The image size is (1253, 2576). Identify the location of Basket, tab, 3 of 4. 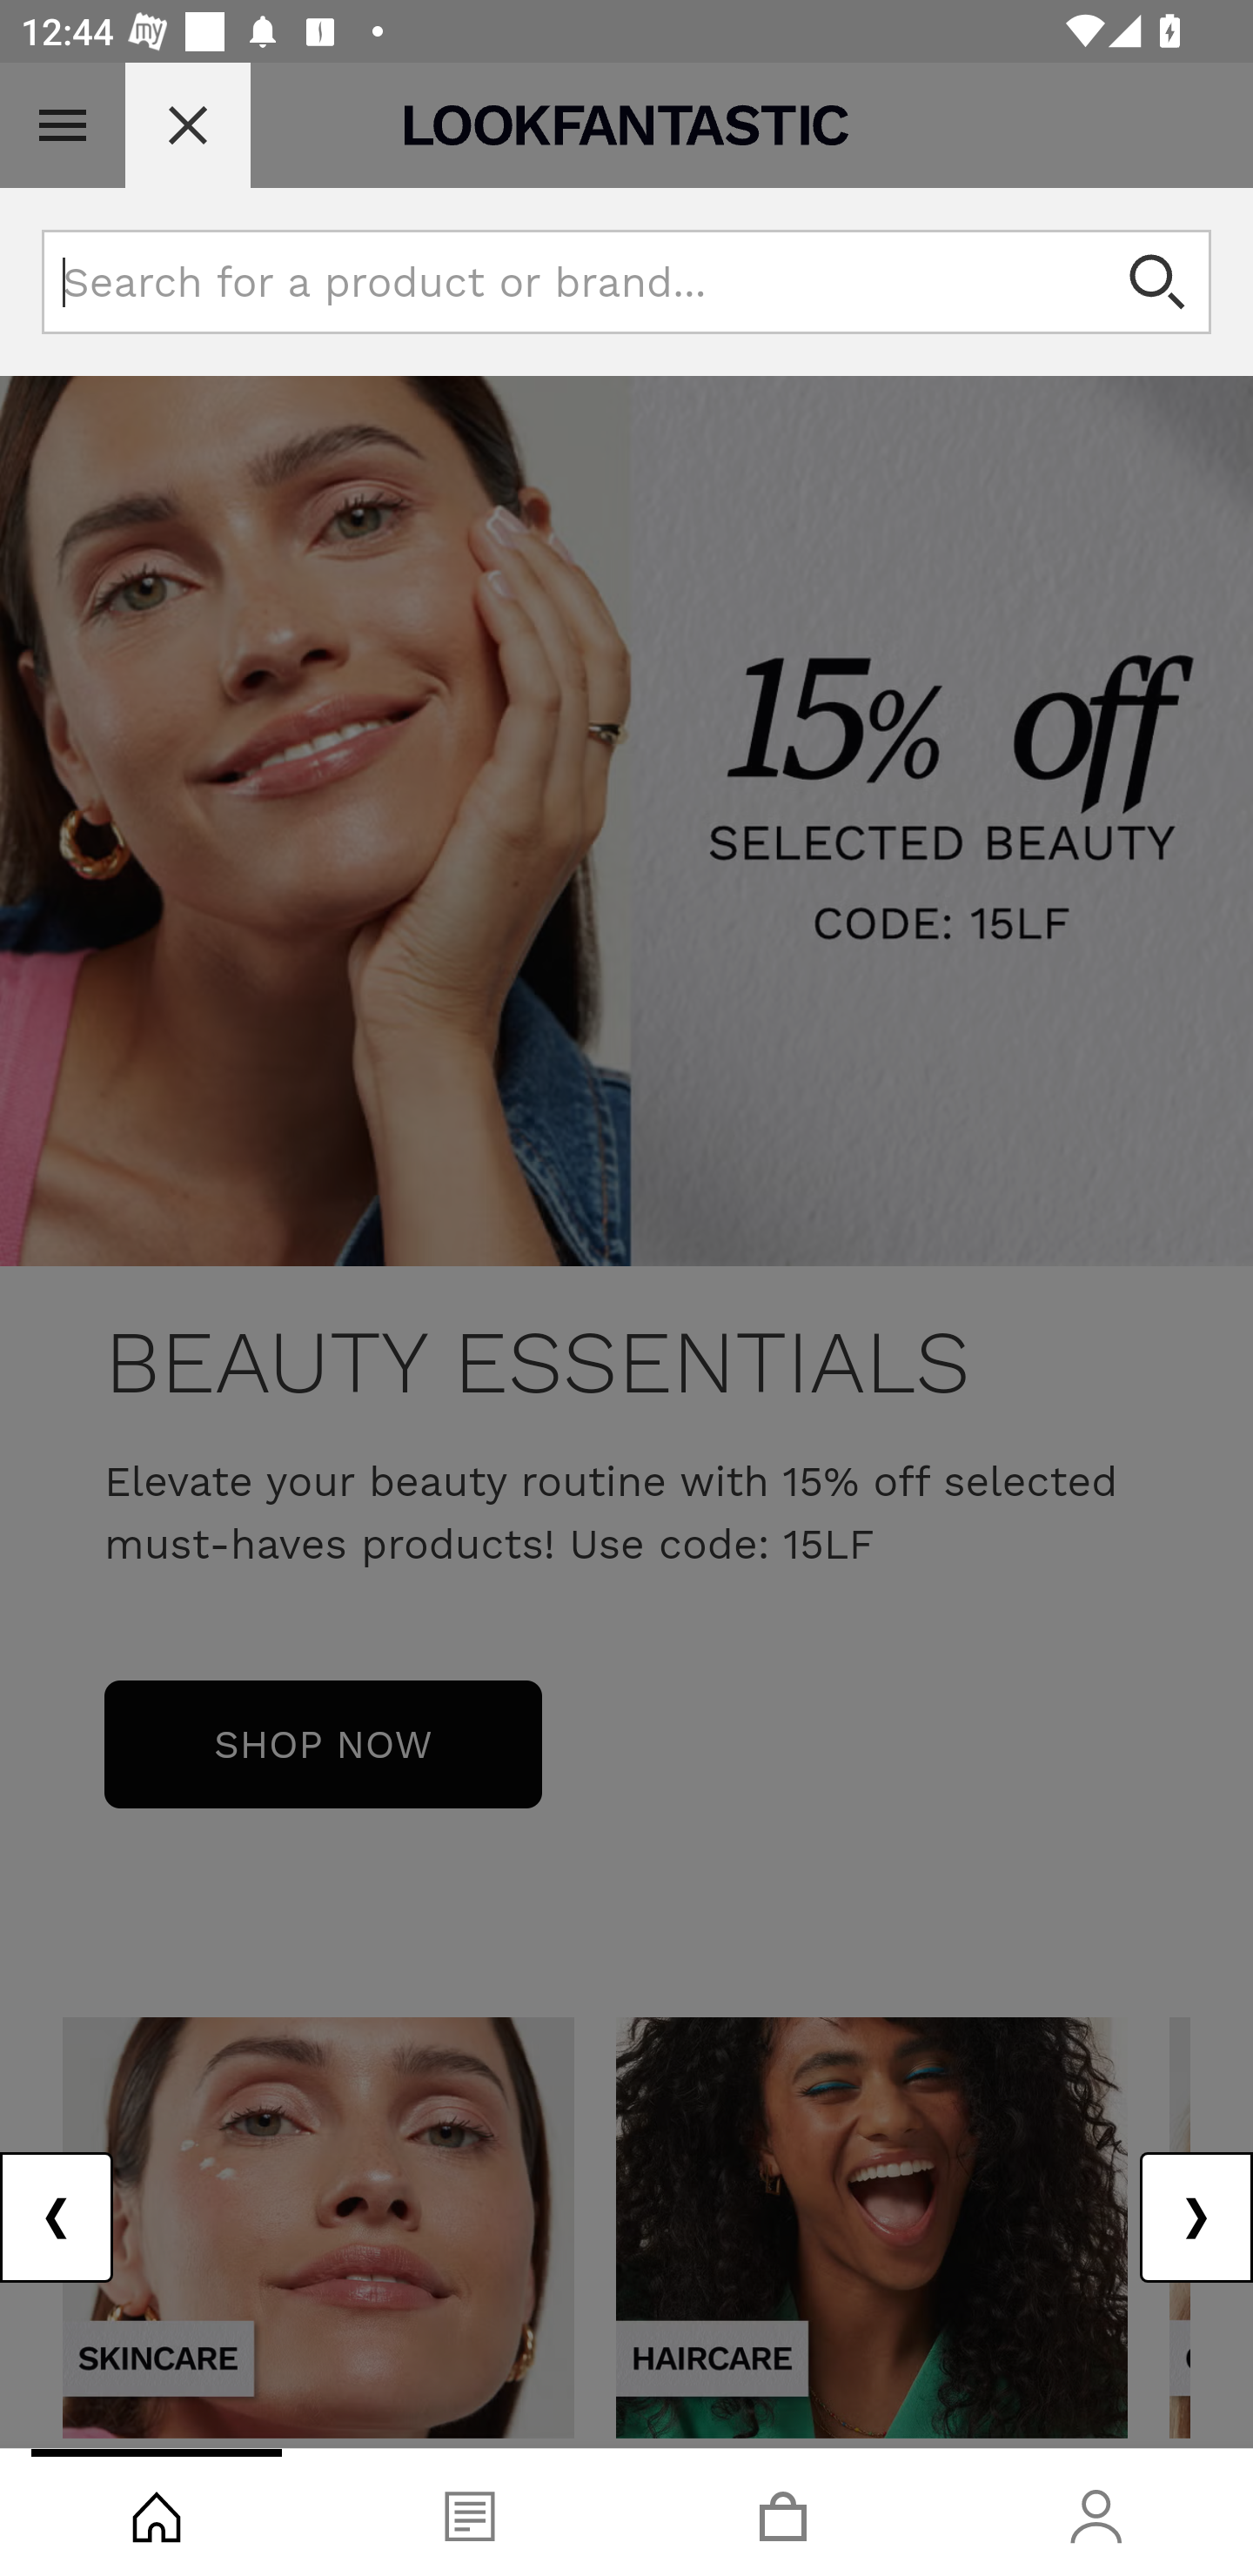
(783, 2512).